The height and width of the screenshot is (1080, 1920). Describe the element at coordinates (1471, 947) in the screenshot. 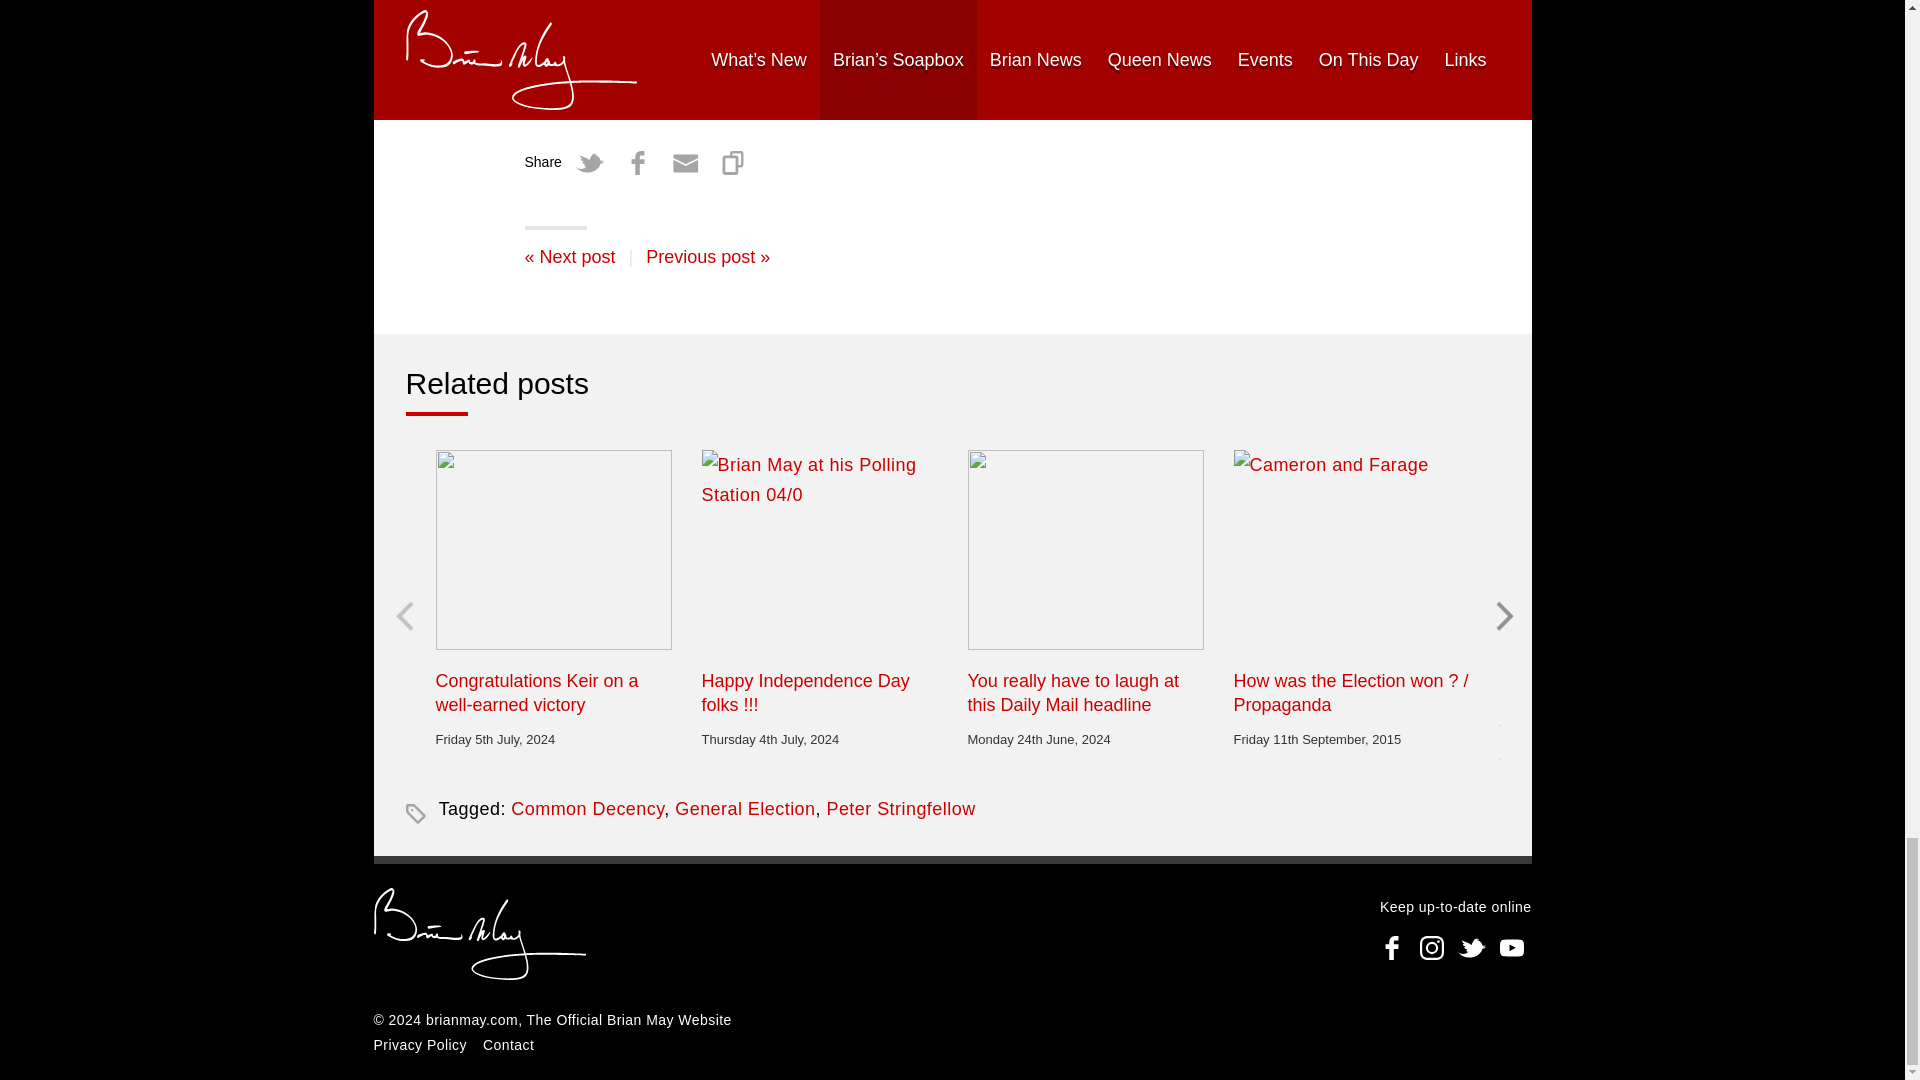

I see `Follow Brian May on Twitter` at that location.